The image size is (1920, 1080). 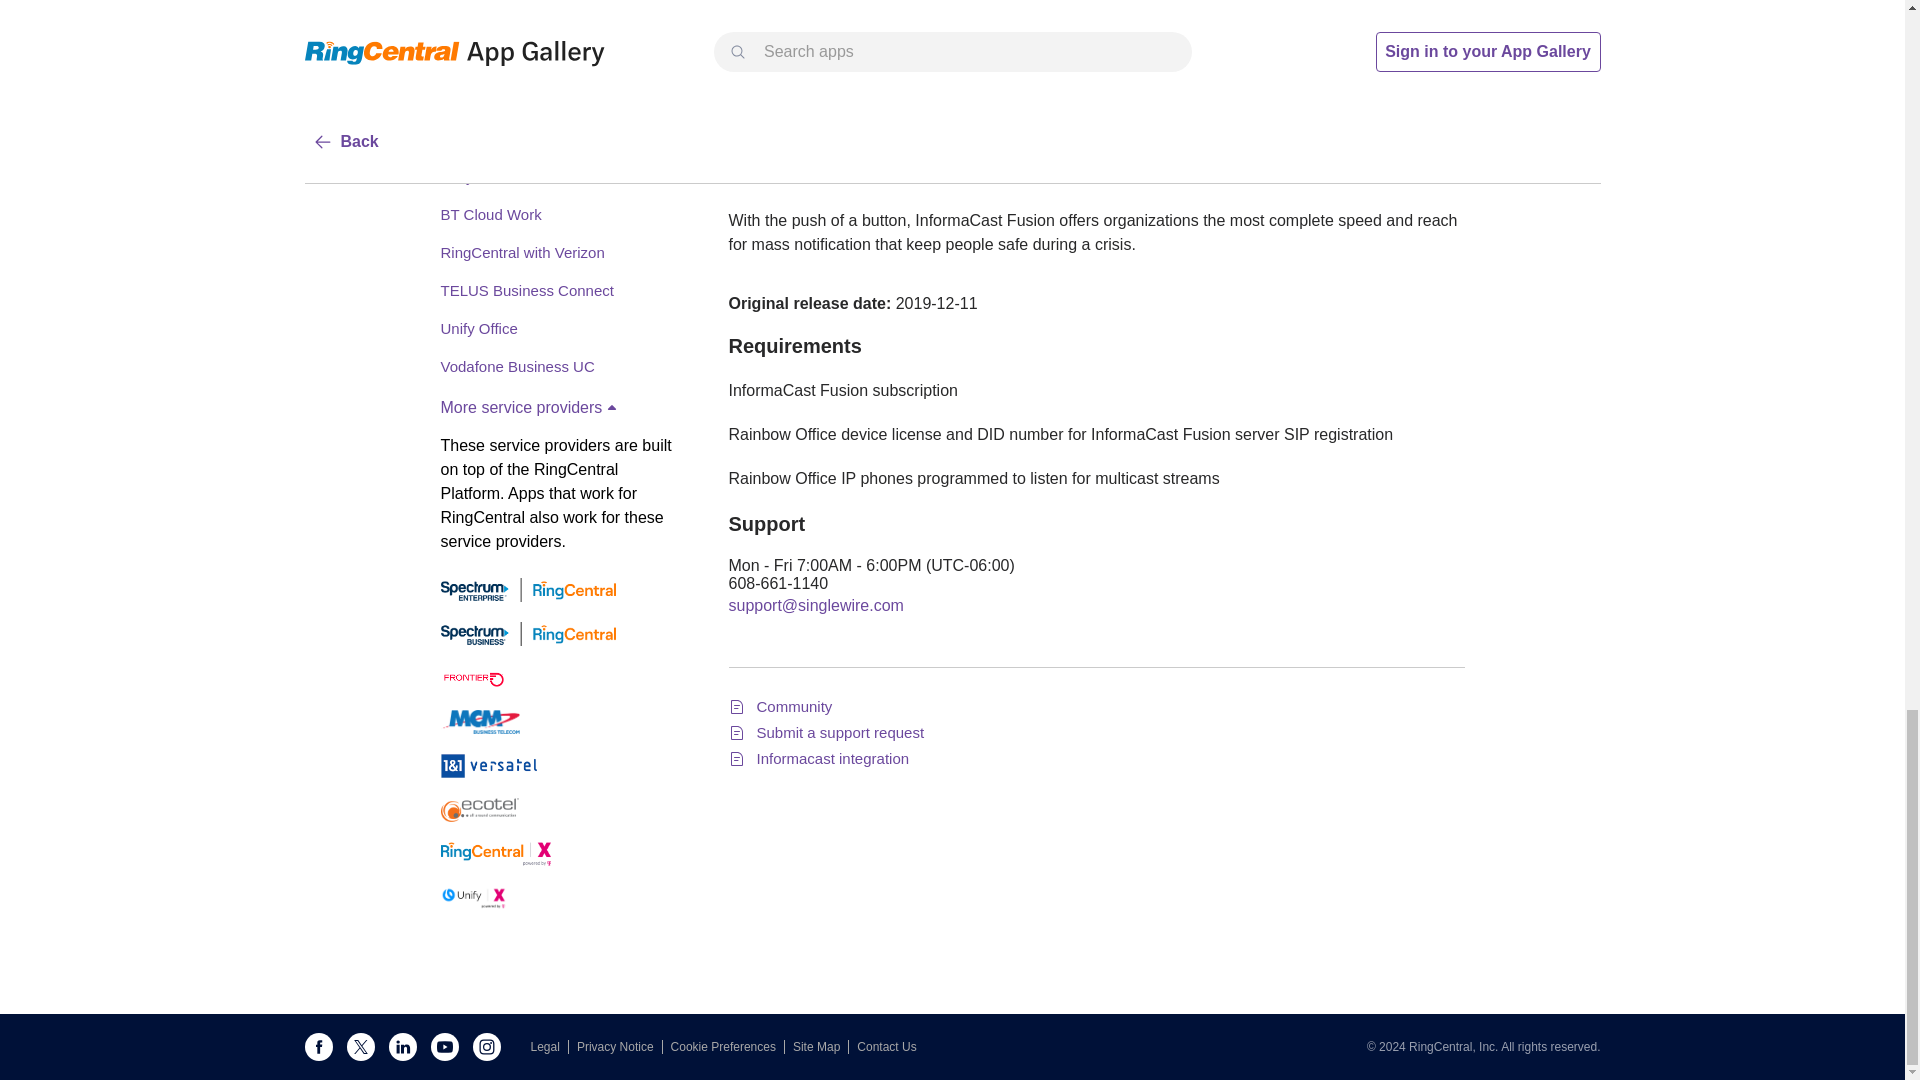 I want to click on More service providers, so click(x=530, y=407).